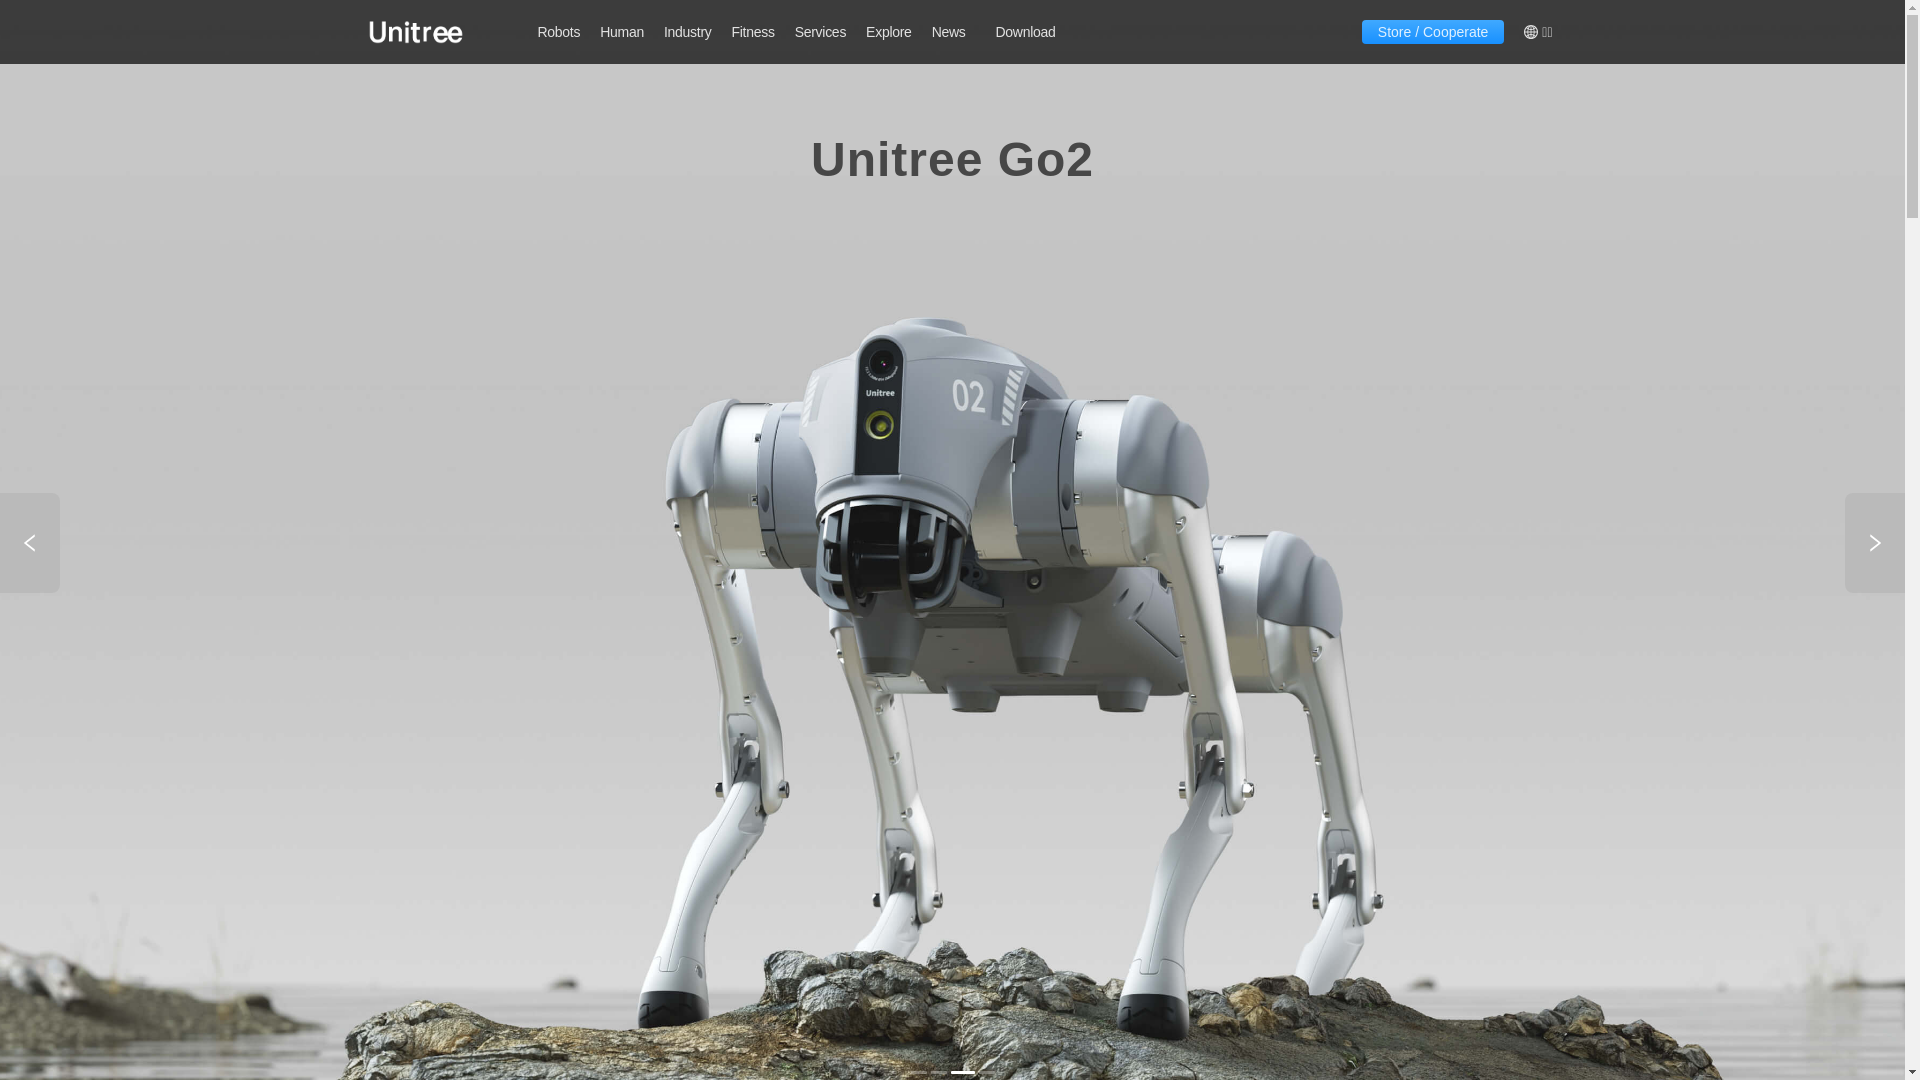  What do you see at coordinates (918, 1072) in the screenshot?
I see `1` at bounding box center [918, 1072].